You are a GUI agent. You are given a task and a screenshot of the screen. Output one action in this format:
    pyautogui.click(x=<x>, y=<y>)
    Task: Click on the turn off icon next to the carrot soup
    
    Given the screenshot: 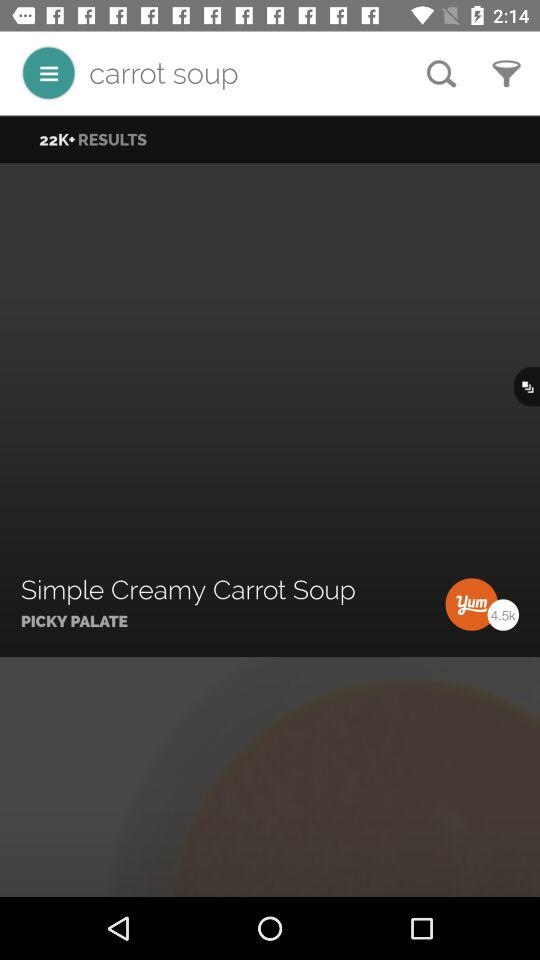 What is the action you would take?
    pyautogui.click(x=441, y=73)
    